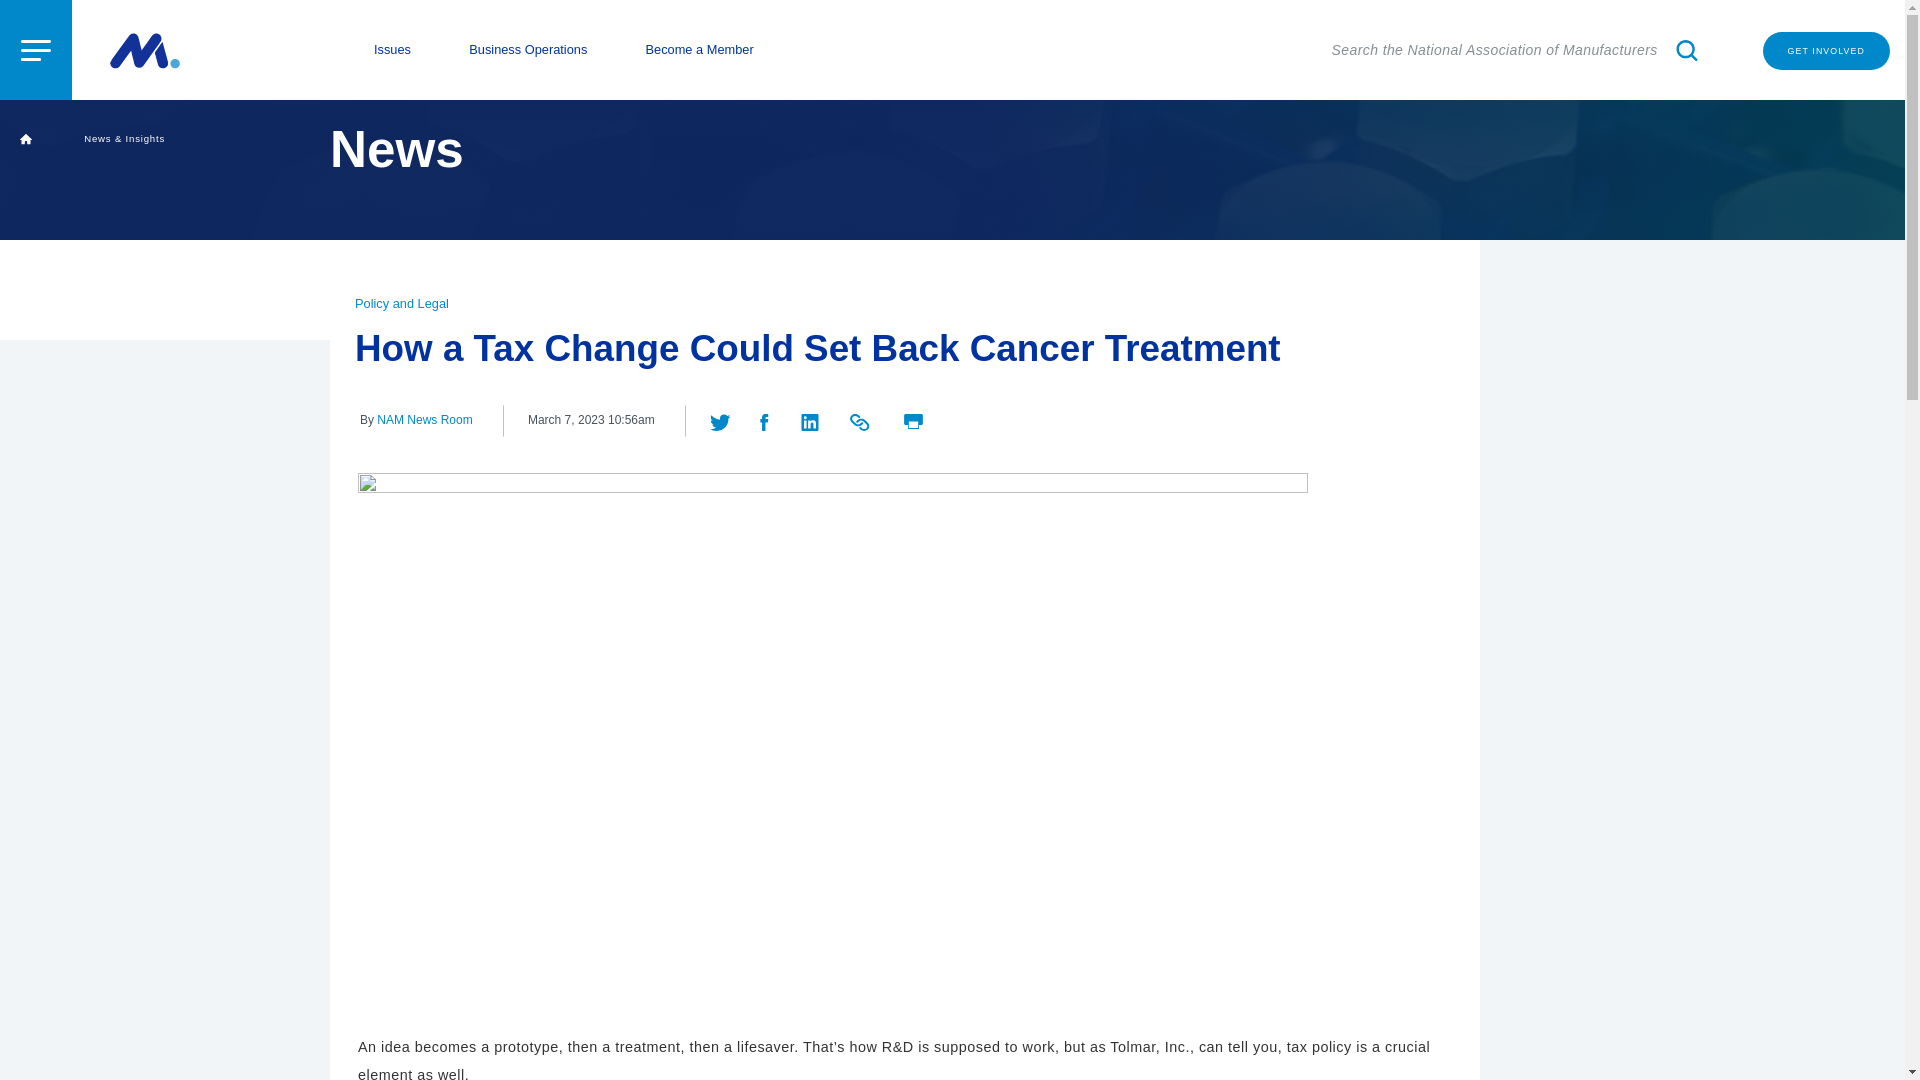 The image size is (1920, 1080). I want to click on Share on Twitter, so click(722, 419).